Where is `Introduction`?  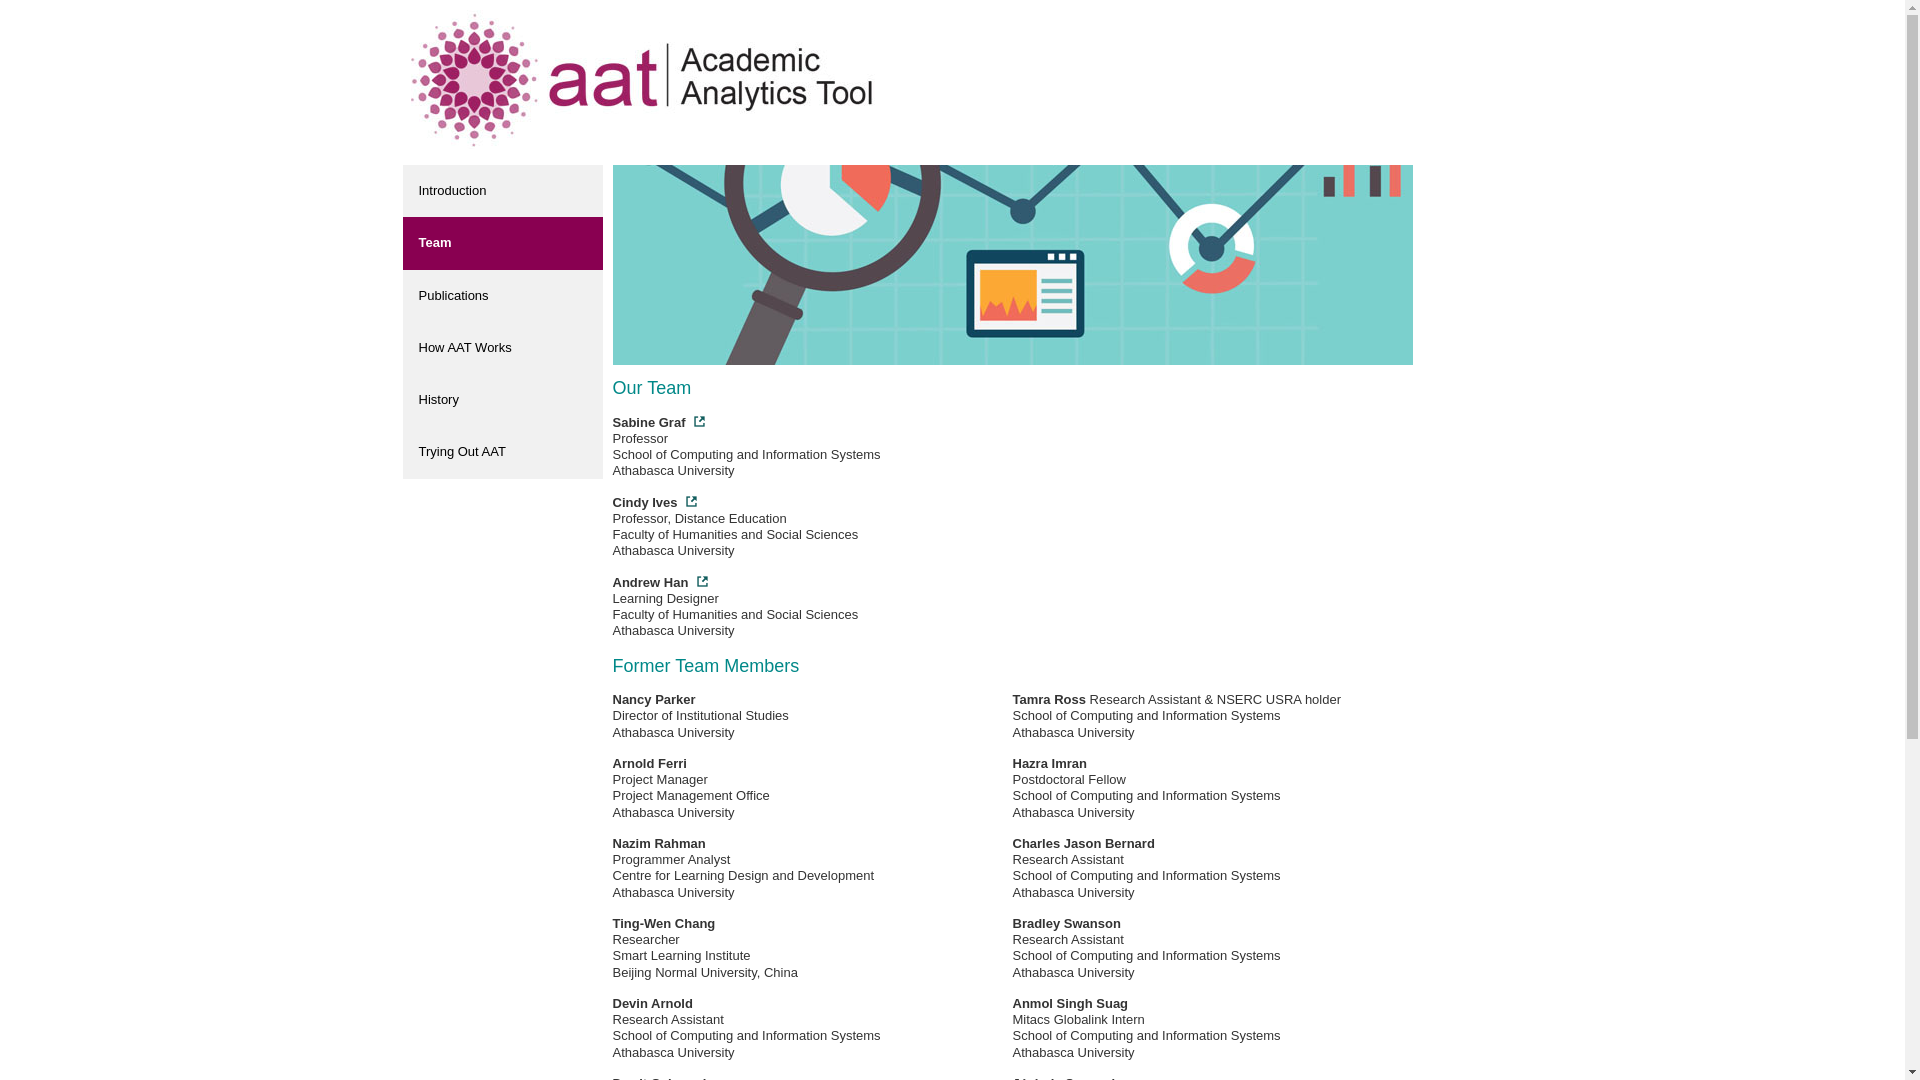
Introduction is located at coordinates (502, 191).